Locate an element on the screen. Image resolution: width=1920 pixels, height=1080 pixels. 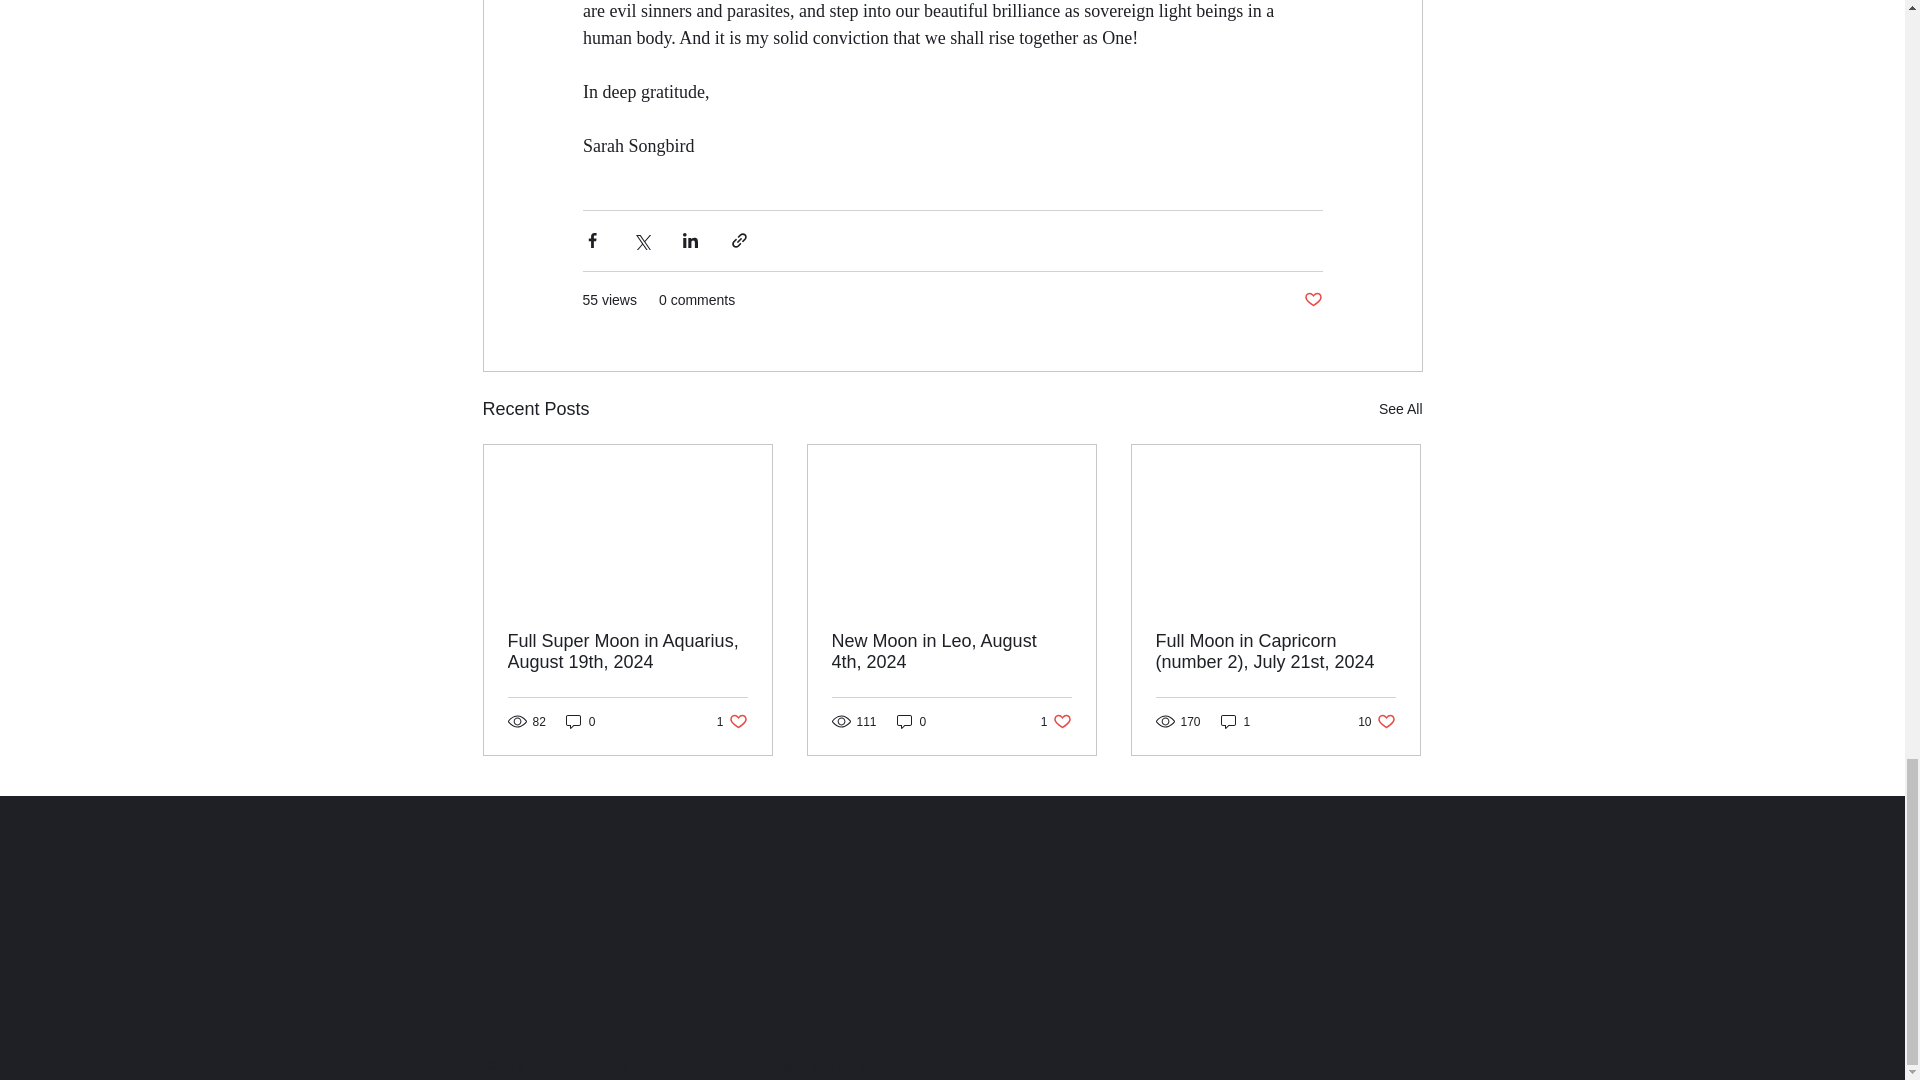
1 is located at coordinates (732, 721).